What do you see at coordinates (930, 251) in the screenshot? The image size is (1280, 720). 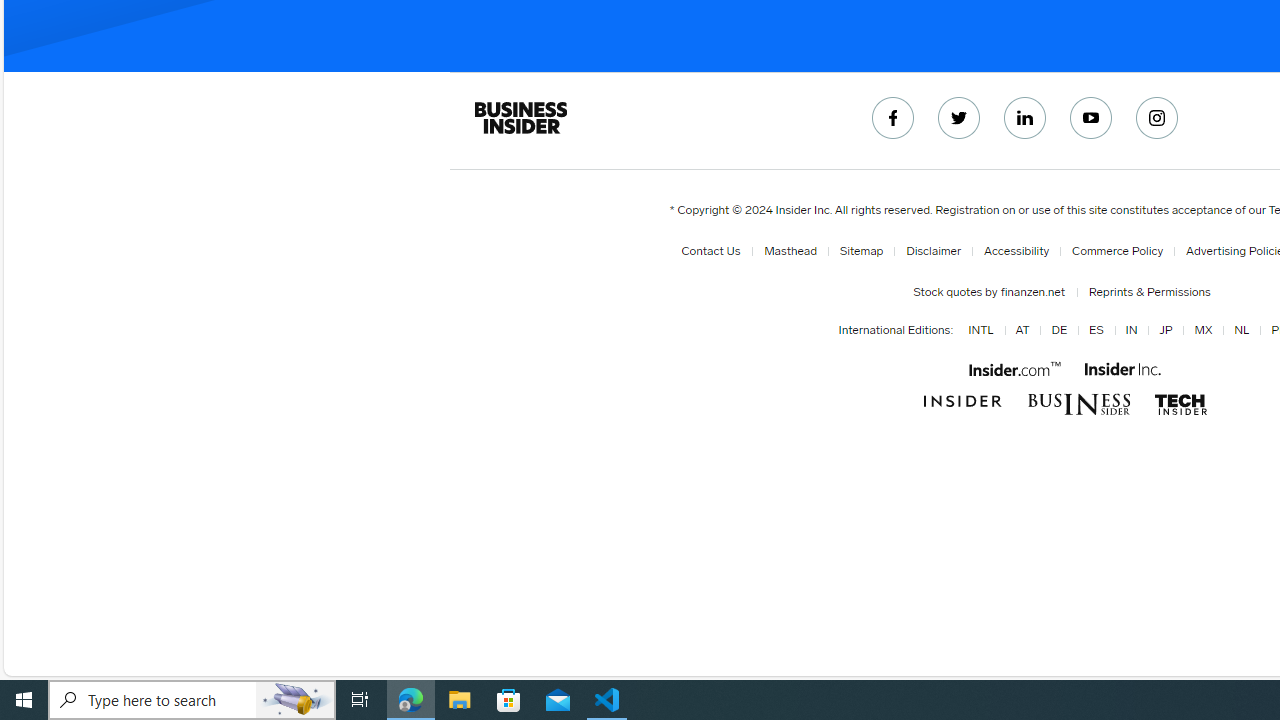 I see `Disclaimer` at bounding box center [930, 251].